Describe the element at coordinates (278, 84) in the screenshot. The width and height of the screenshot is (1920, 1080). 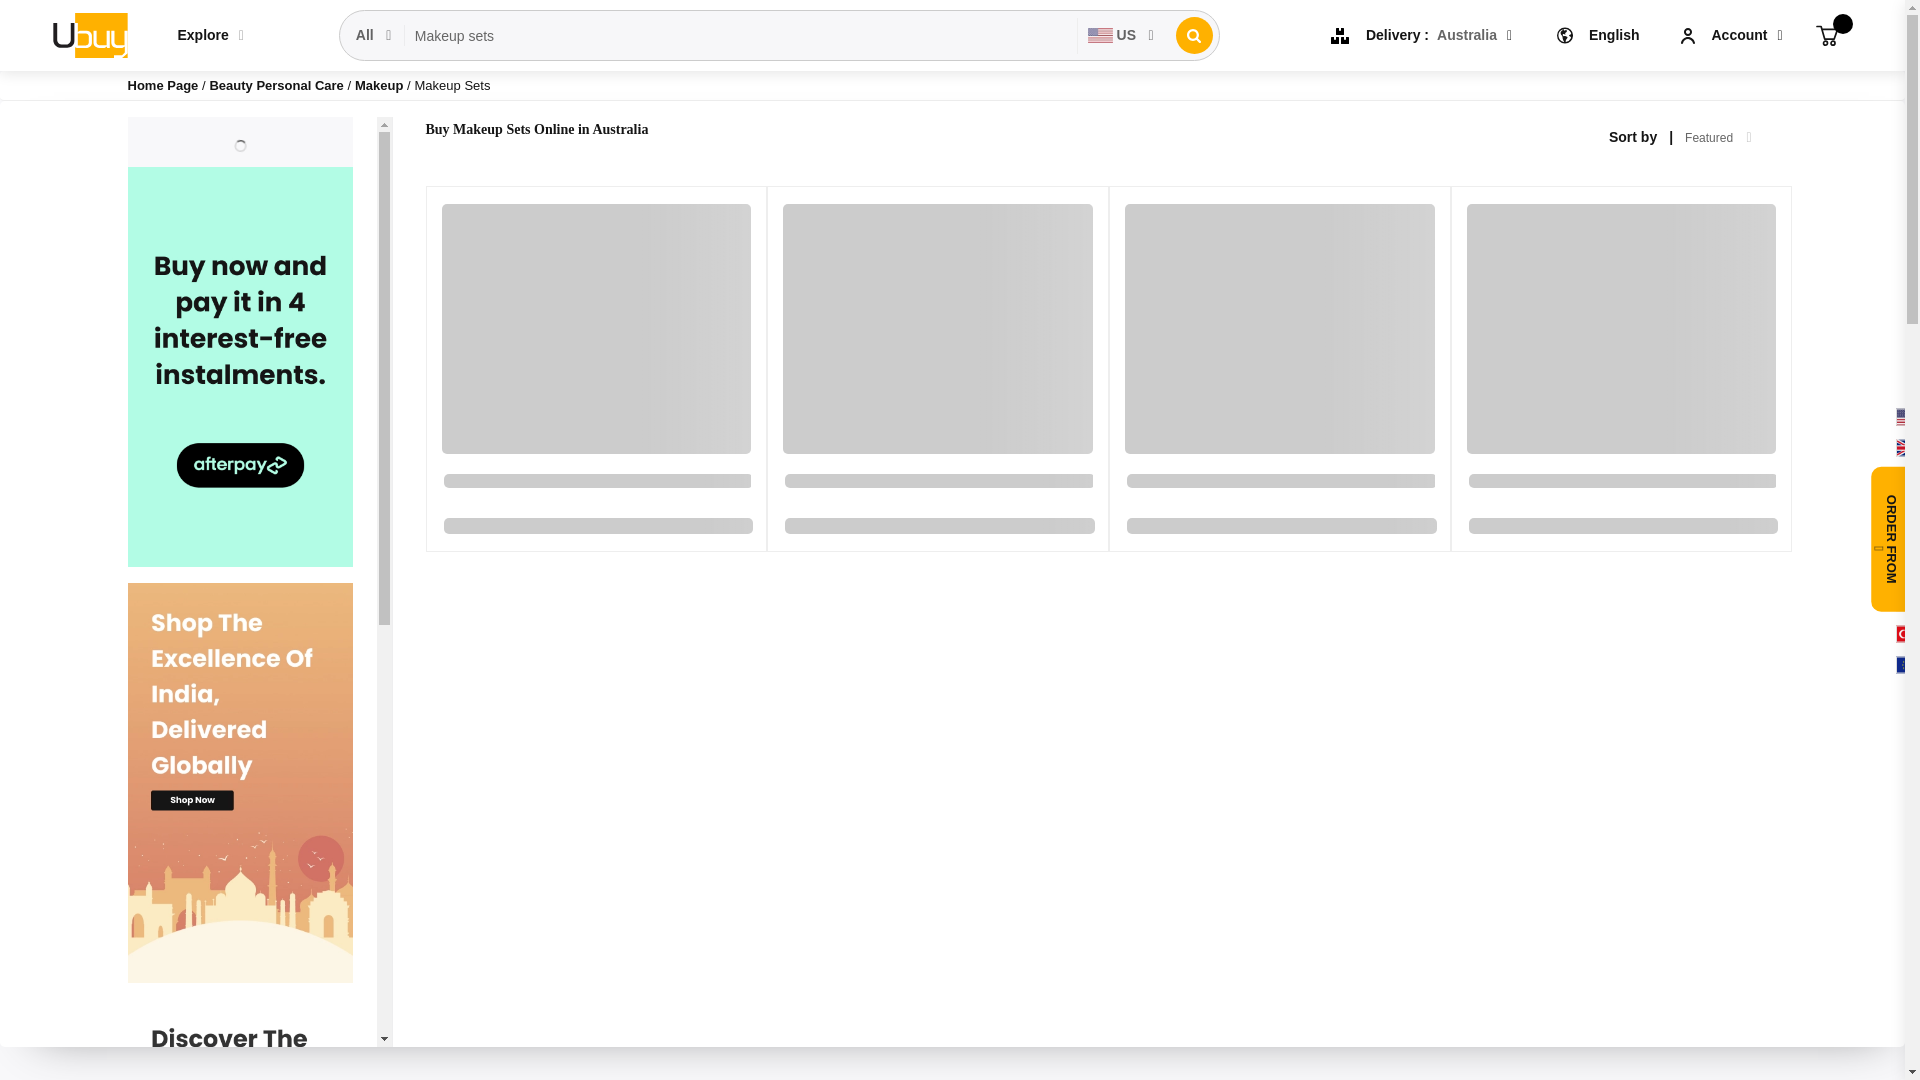
I see `Beauty Personal Care` at that location.